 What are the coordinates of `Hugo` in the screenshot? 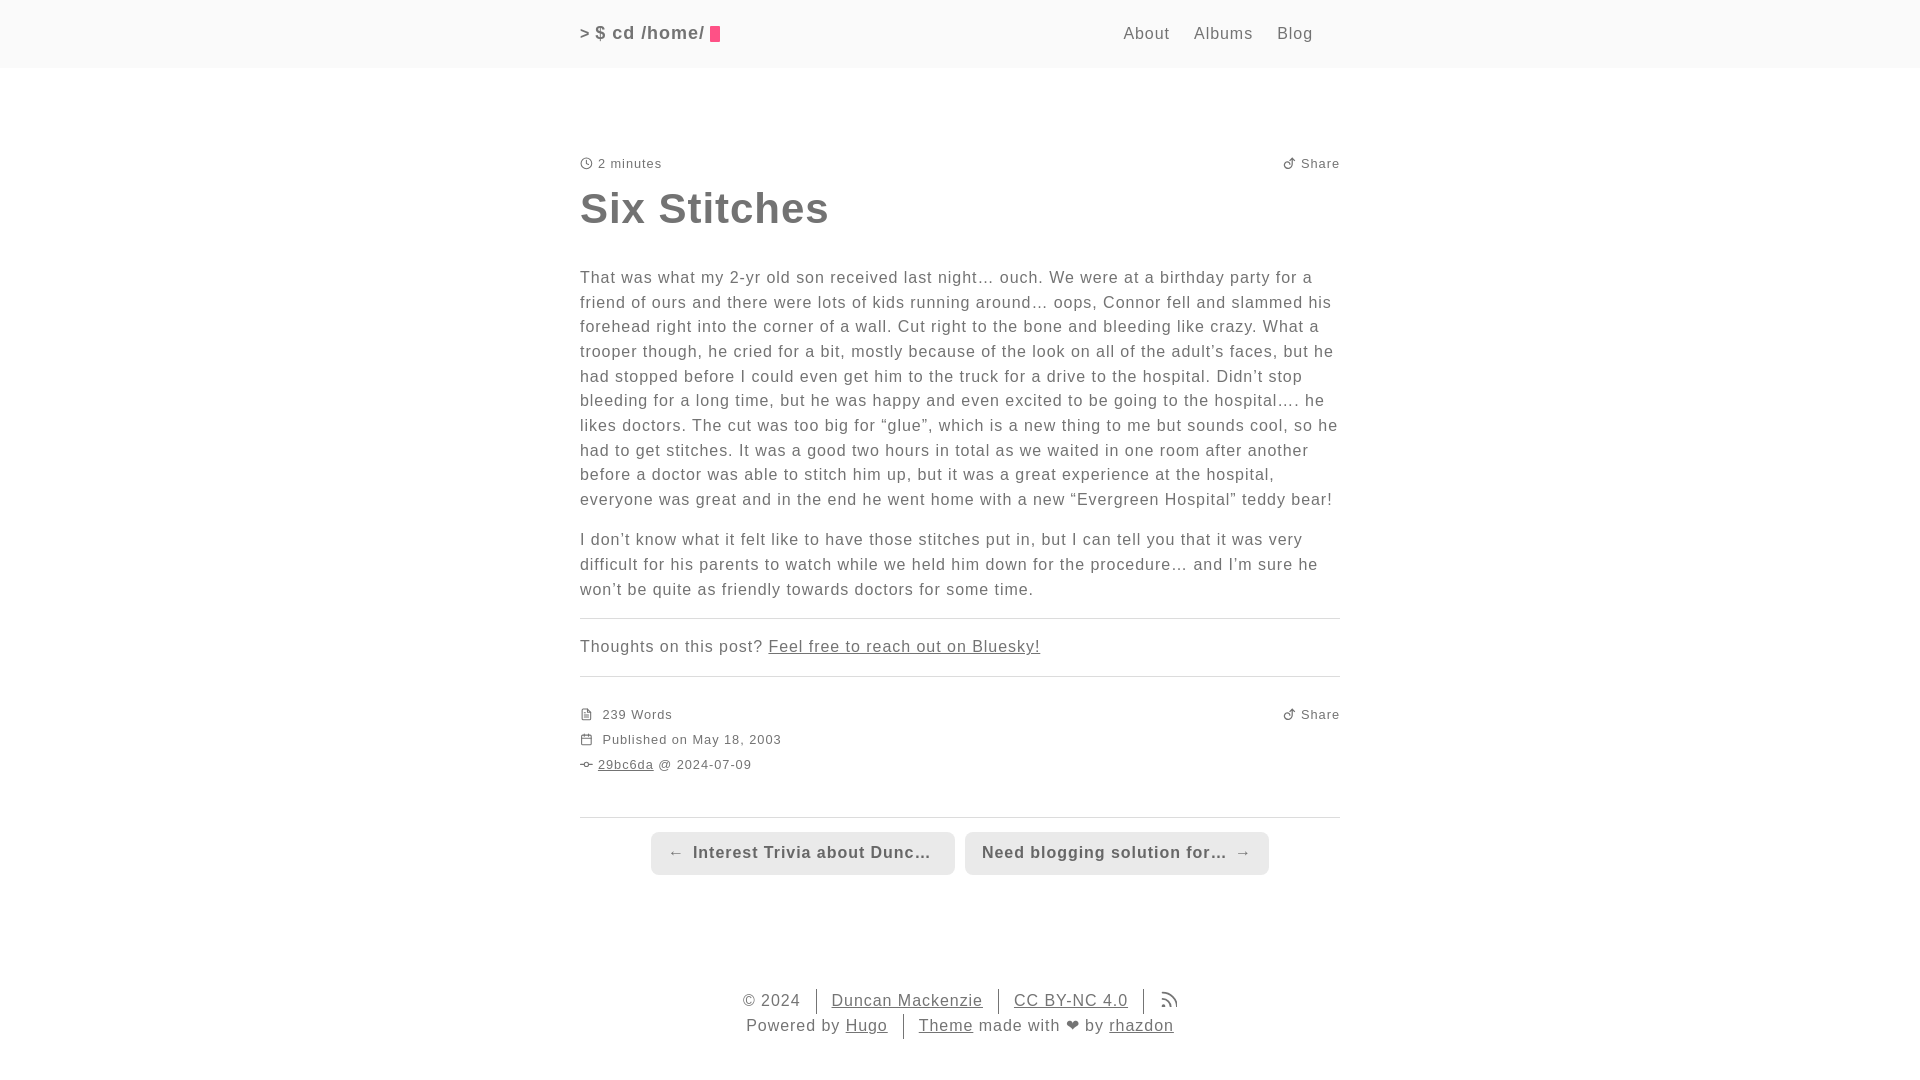 It's located at (866, 1025).